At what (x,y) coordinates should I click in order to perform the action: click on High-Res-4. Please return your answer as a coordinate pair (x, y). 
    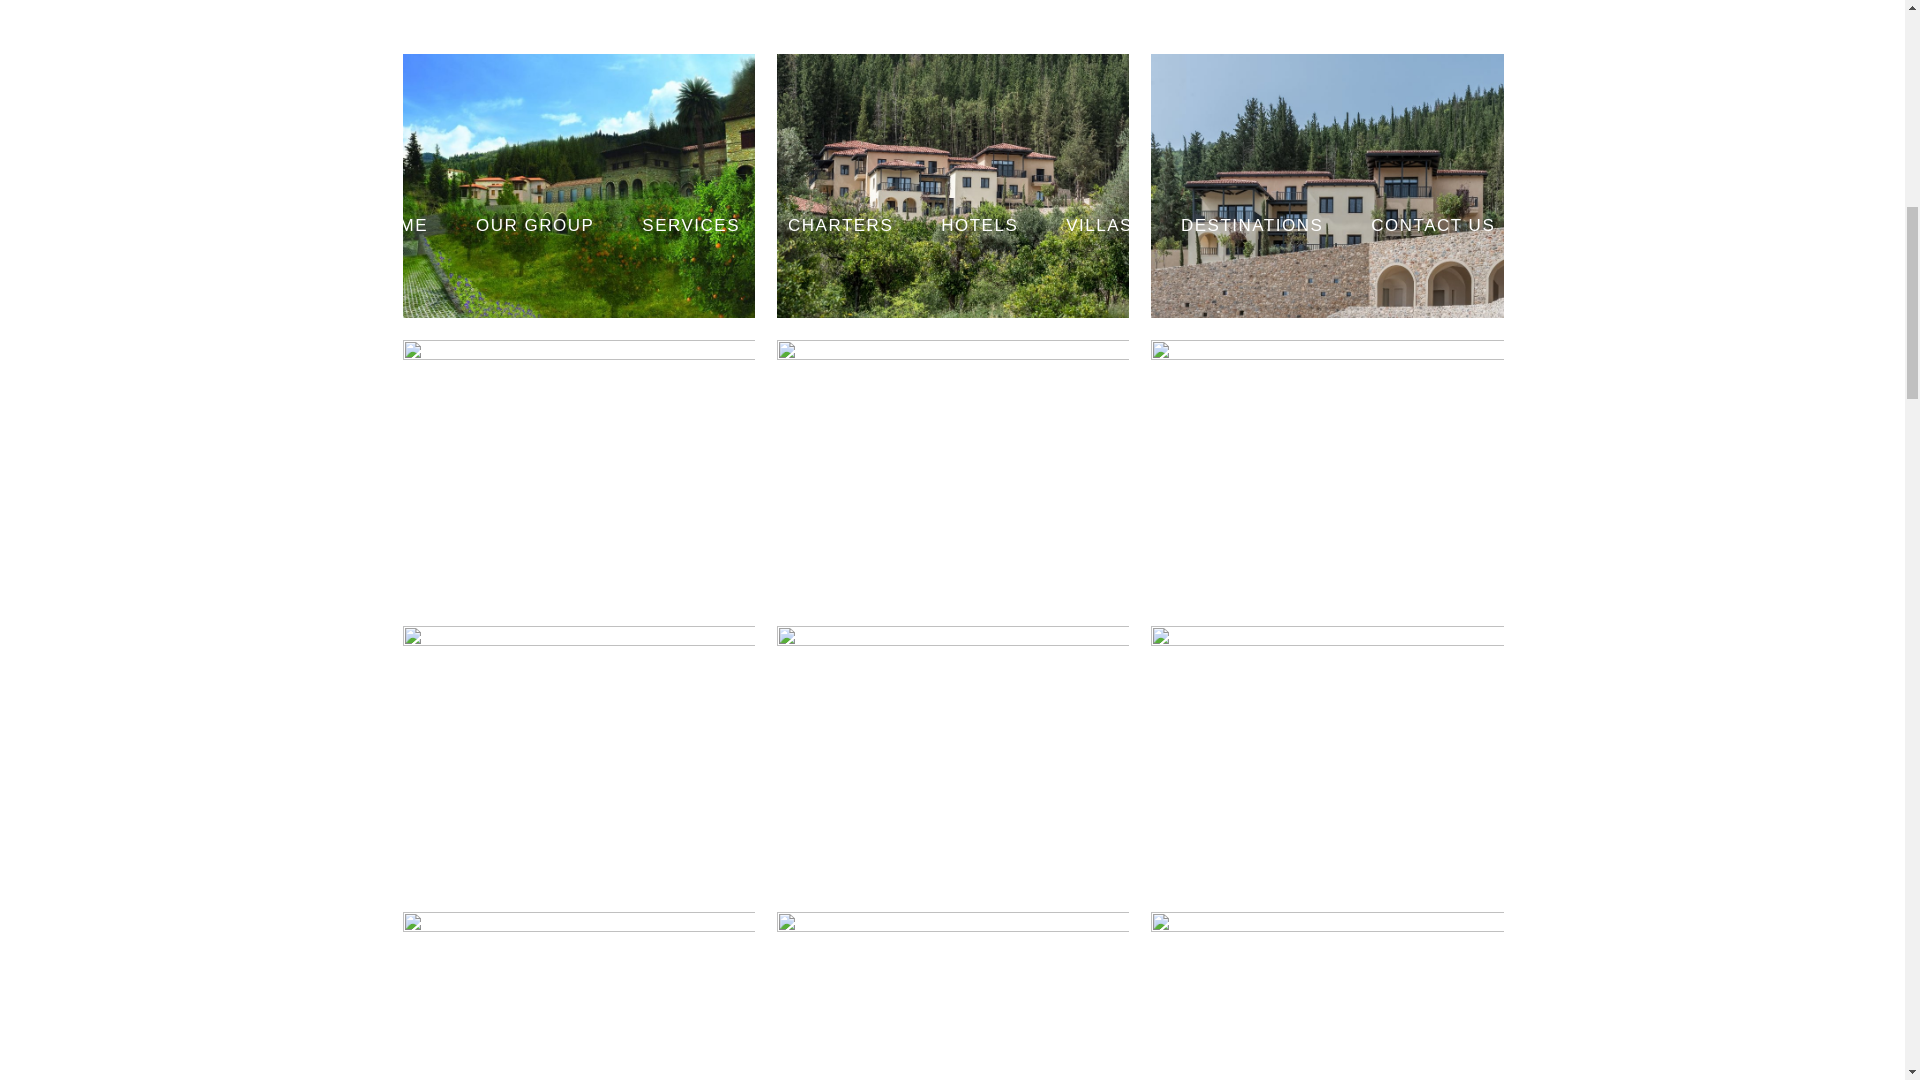
    Looking at the image, I should click on (954, 186).